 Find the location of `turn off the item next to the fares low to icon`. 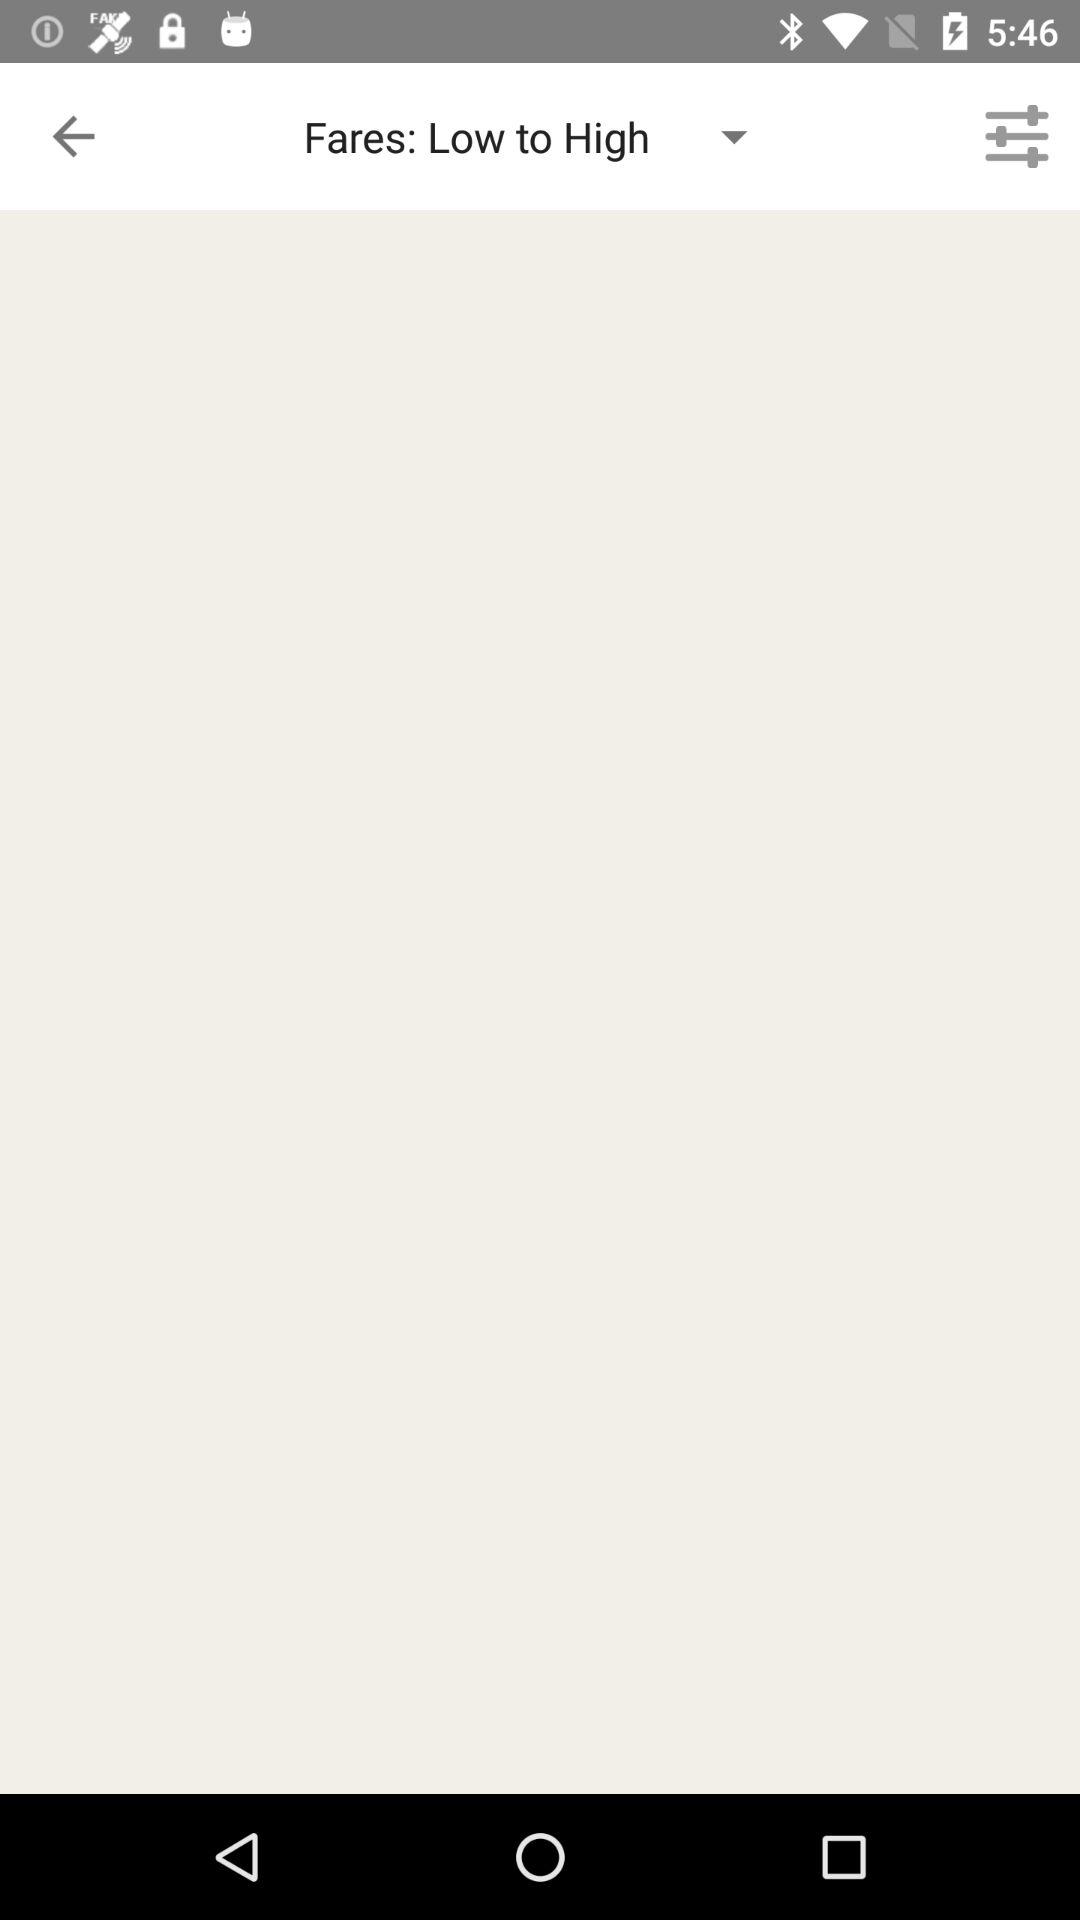

turn off the item next to the fares low to icon is located at coordinates (73, 136).